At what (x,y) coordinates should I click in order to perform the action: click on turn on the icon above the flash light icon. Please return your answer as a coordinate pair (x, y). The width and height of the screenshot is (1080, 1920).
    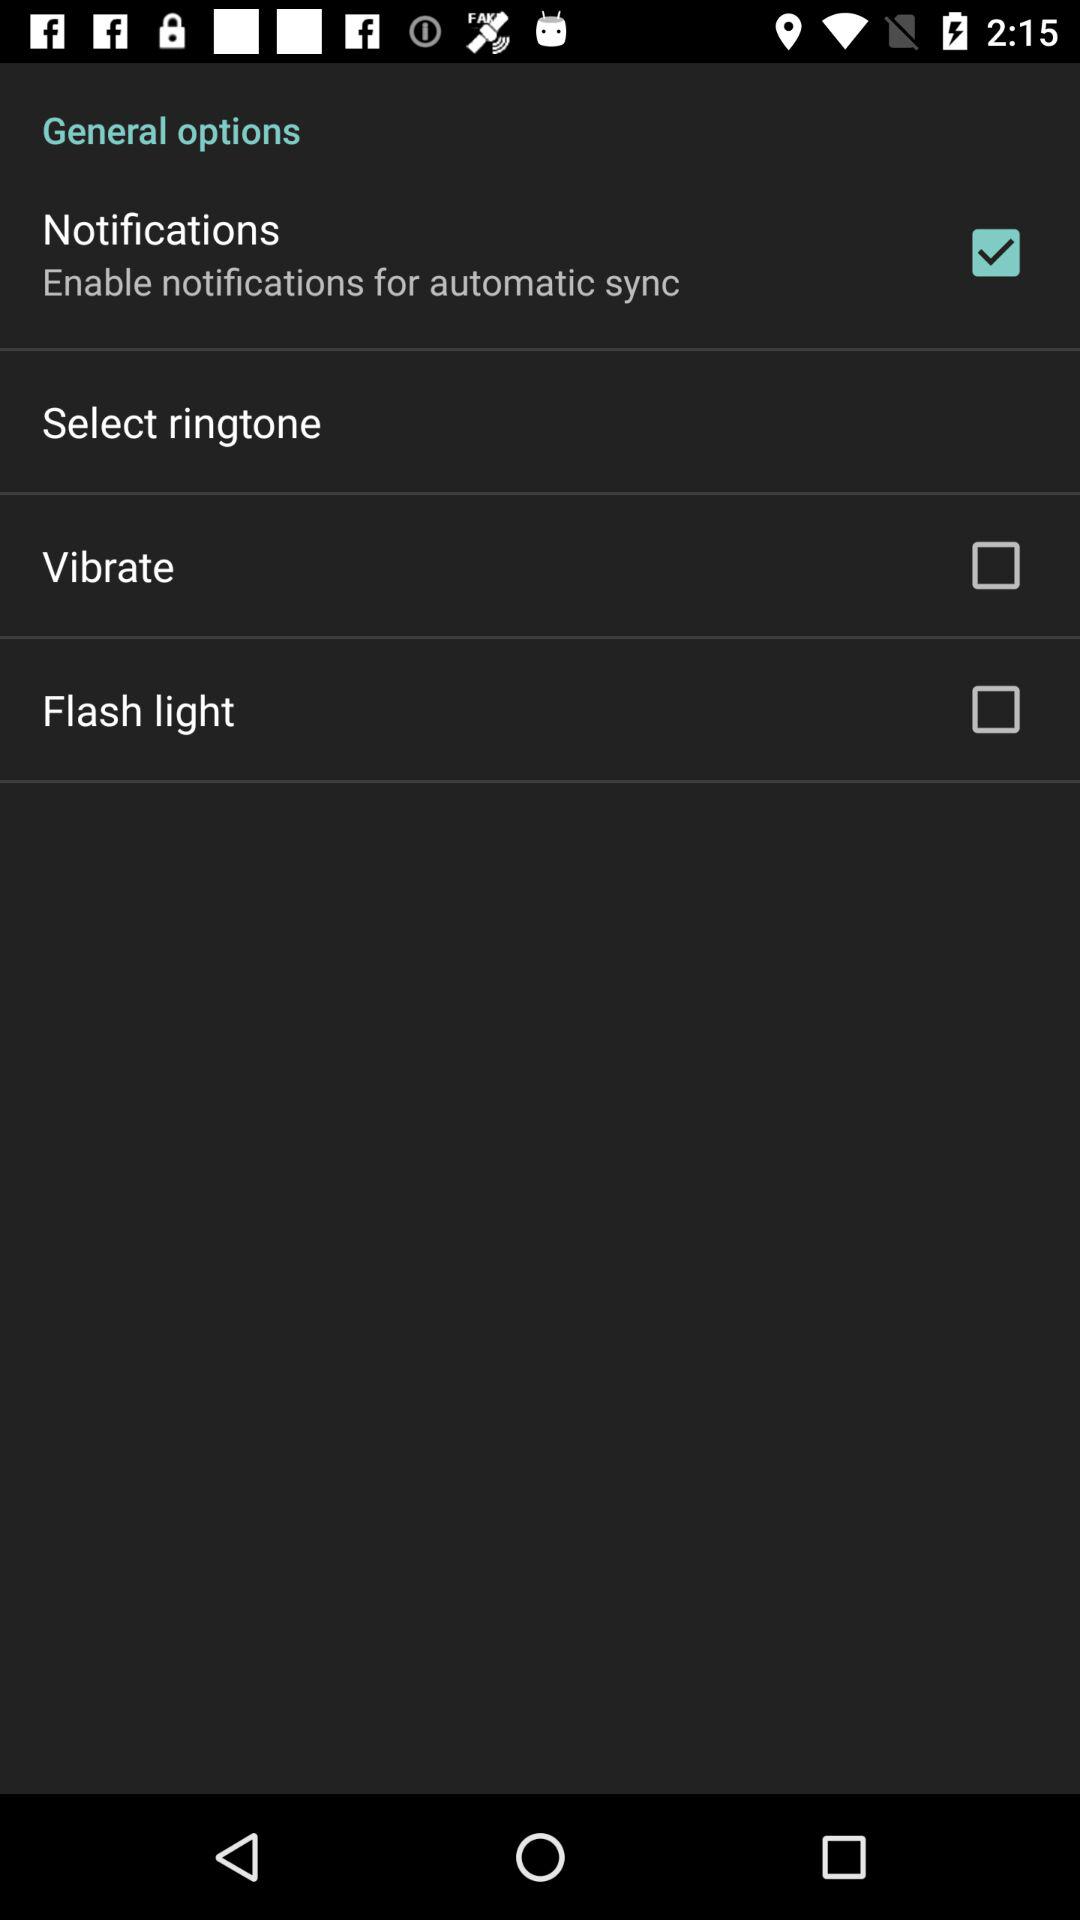
    Looking at the image, I should click on (108, 564).